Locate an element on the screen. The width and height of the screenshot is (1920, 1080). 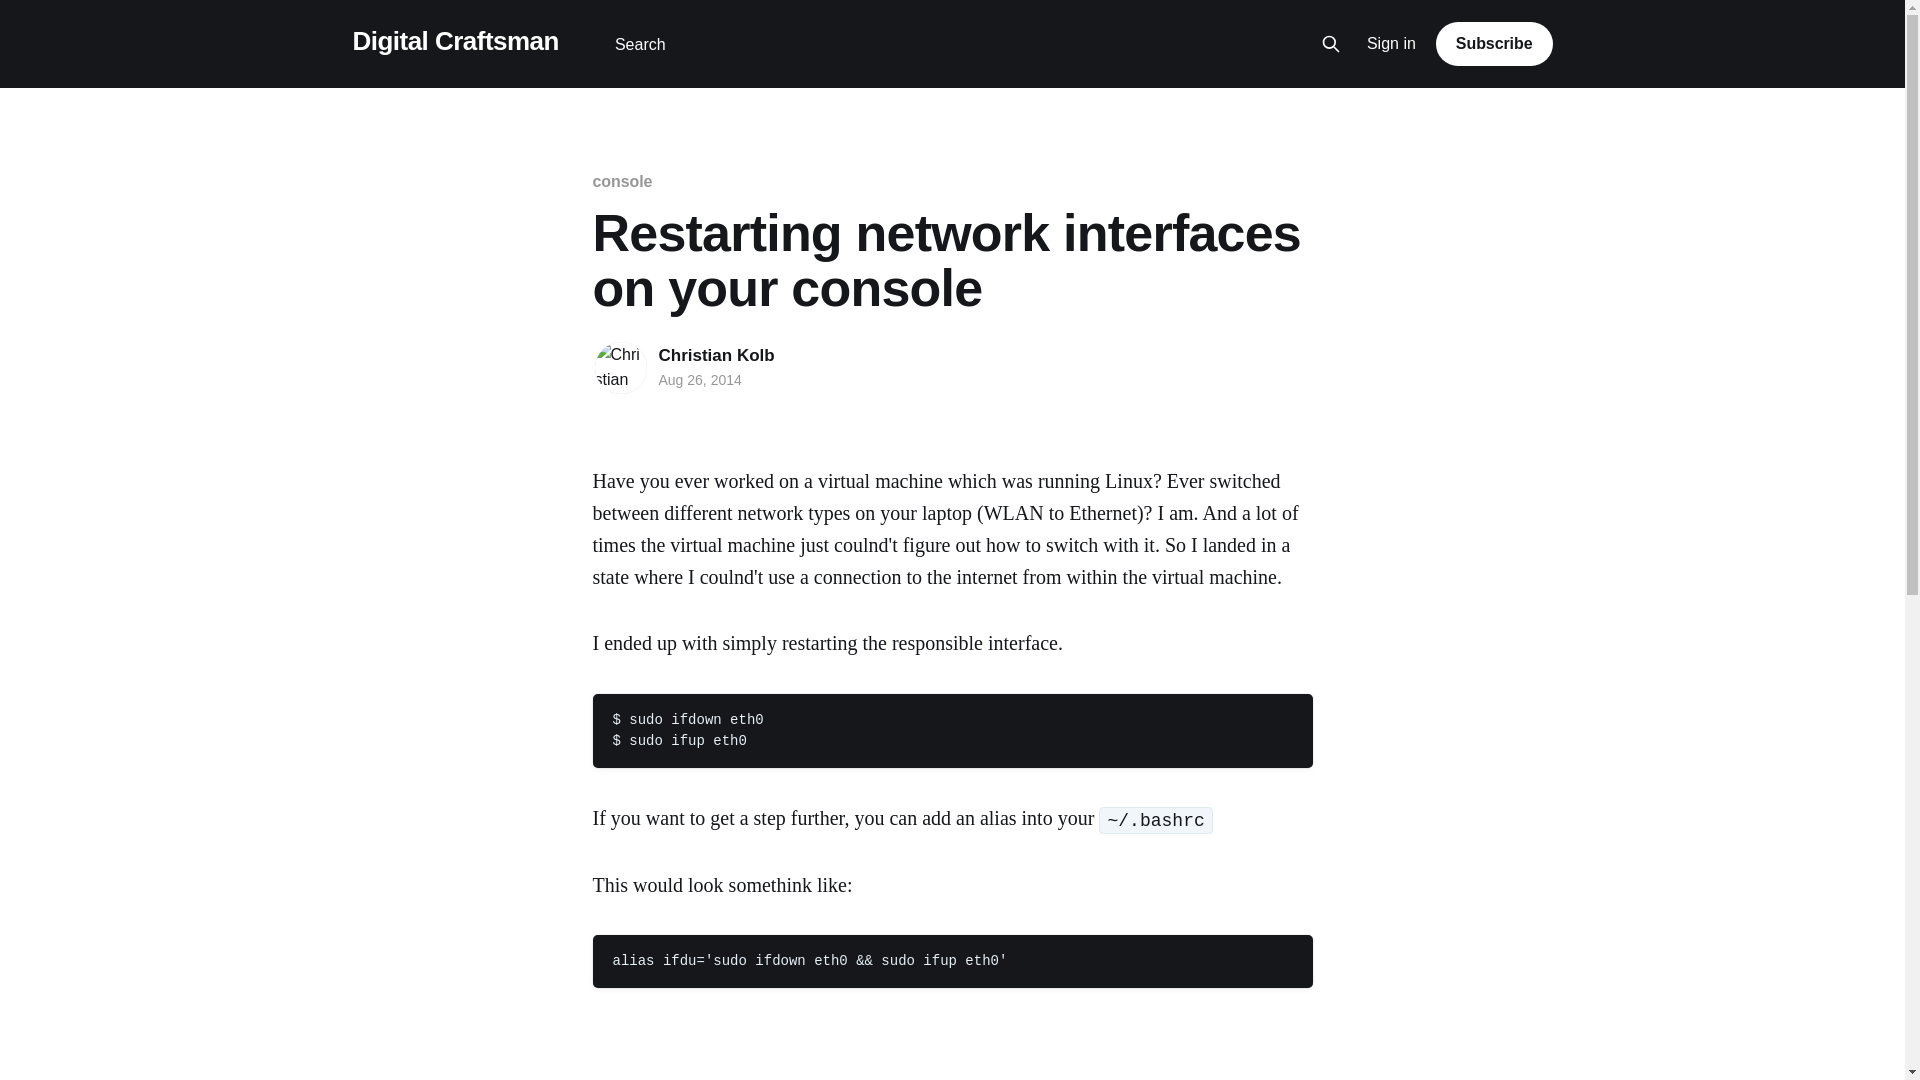
Christian Kolb is located at coordinates (716, 355).